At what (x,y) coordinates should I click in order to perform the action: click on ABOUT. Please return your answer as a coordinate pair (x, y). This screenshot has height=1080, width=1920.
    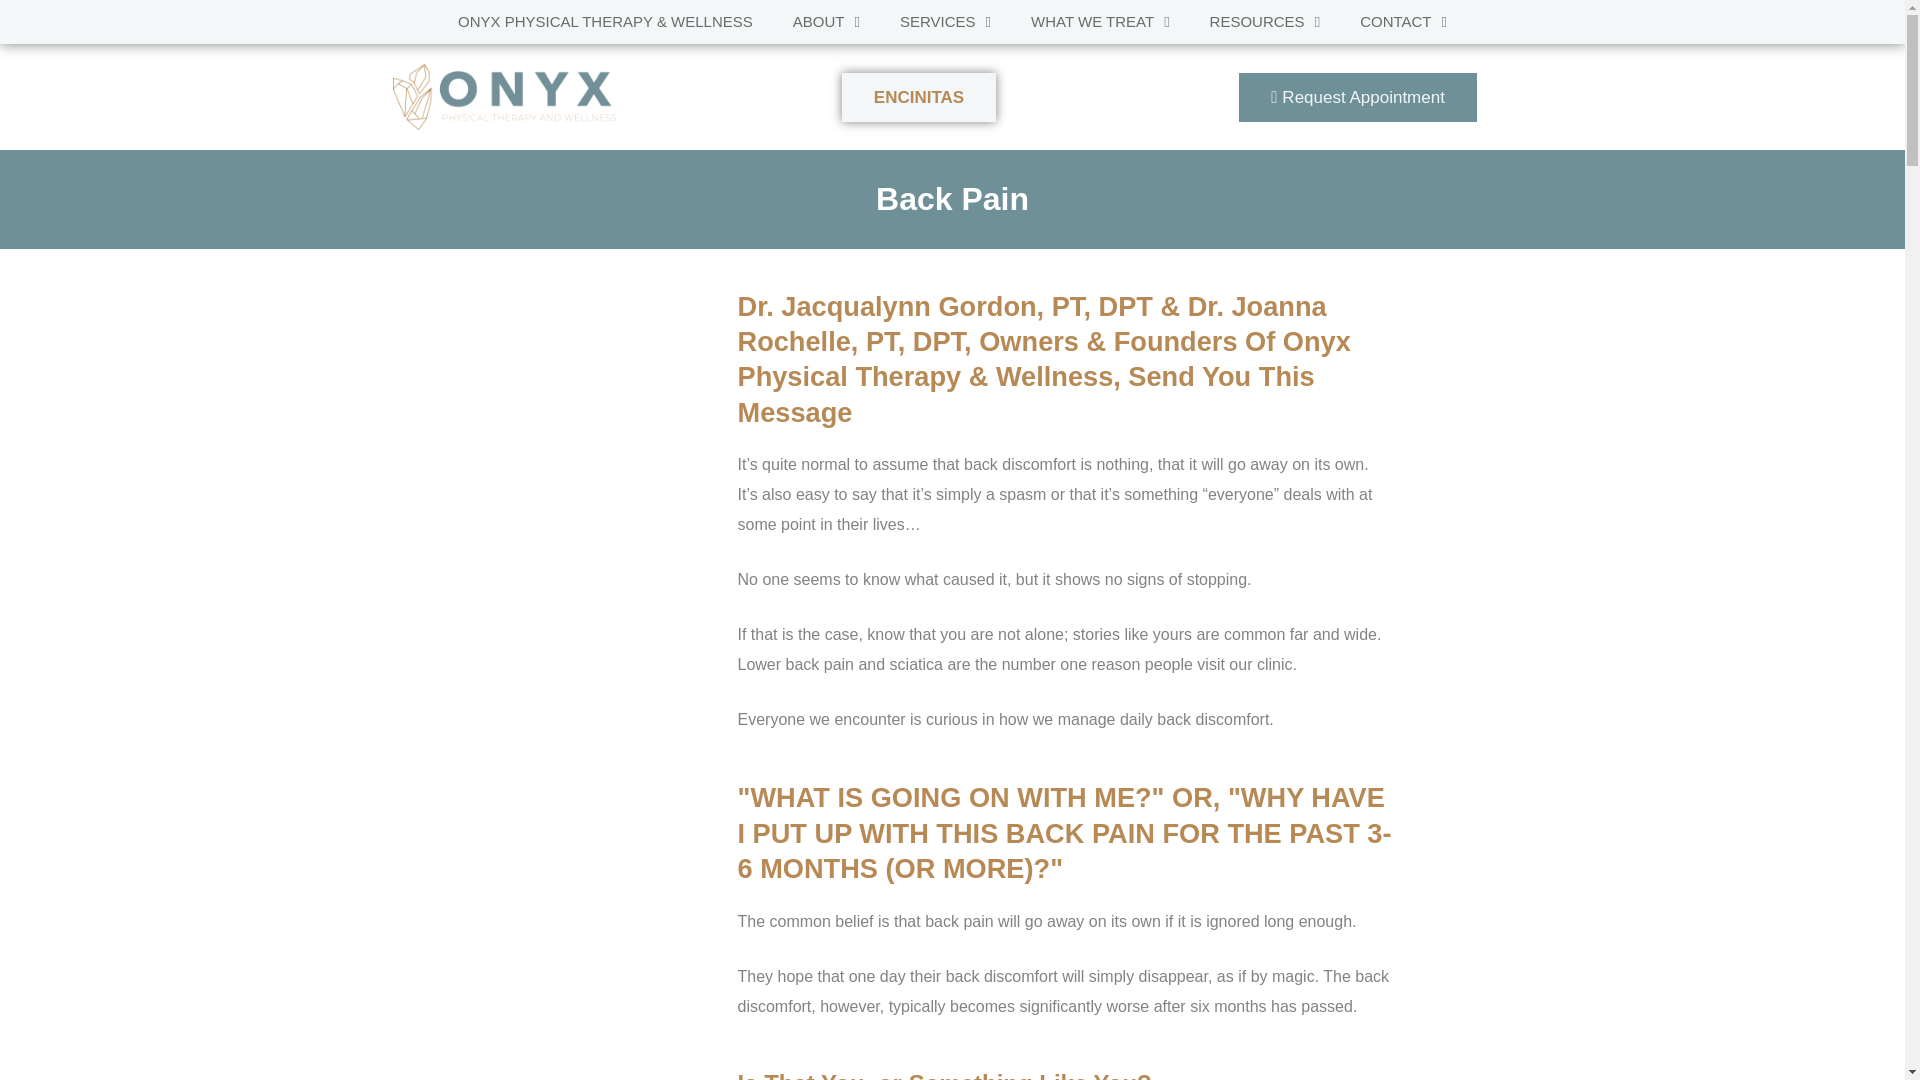
    Looking at the image, I should click on (826, 22).